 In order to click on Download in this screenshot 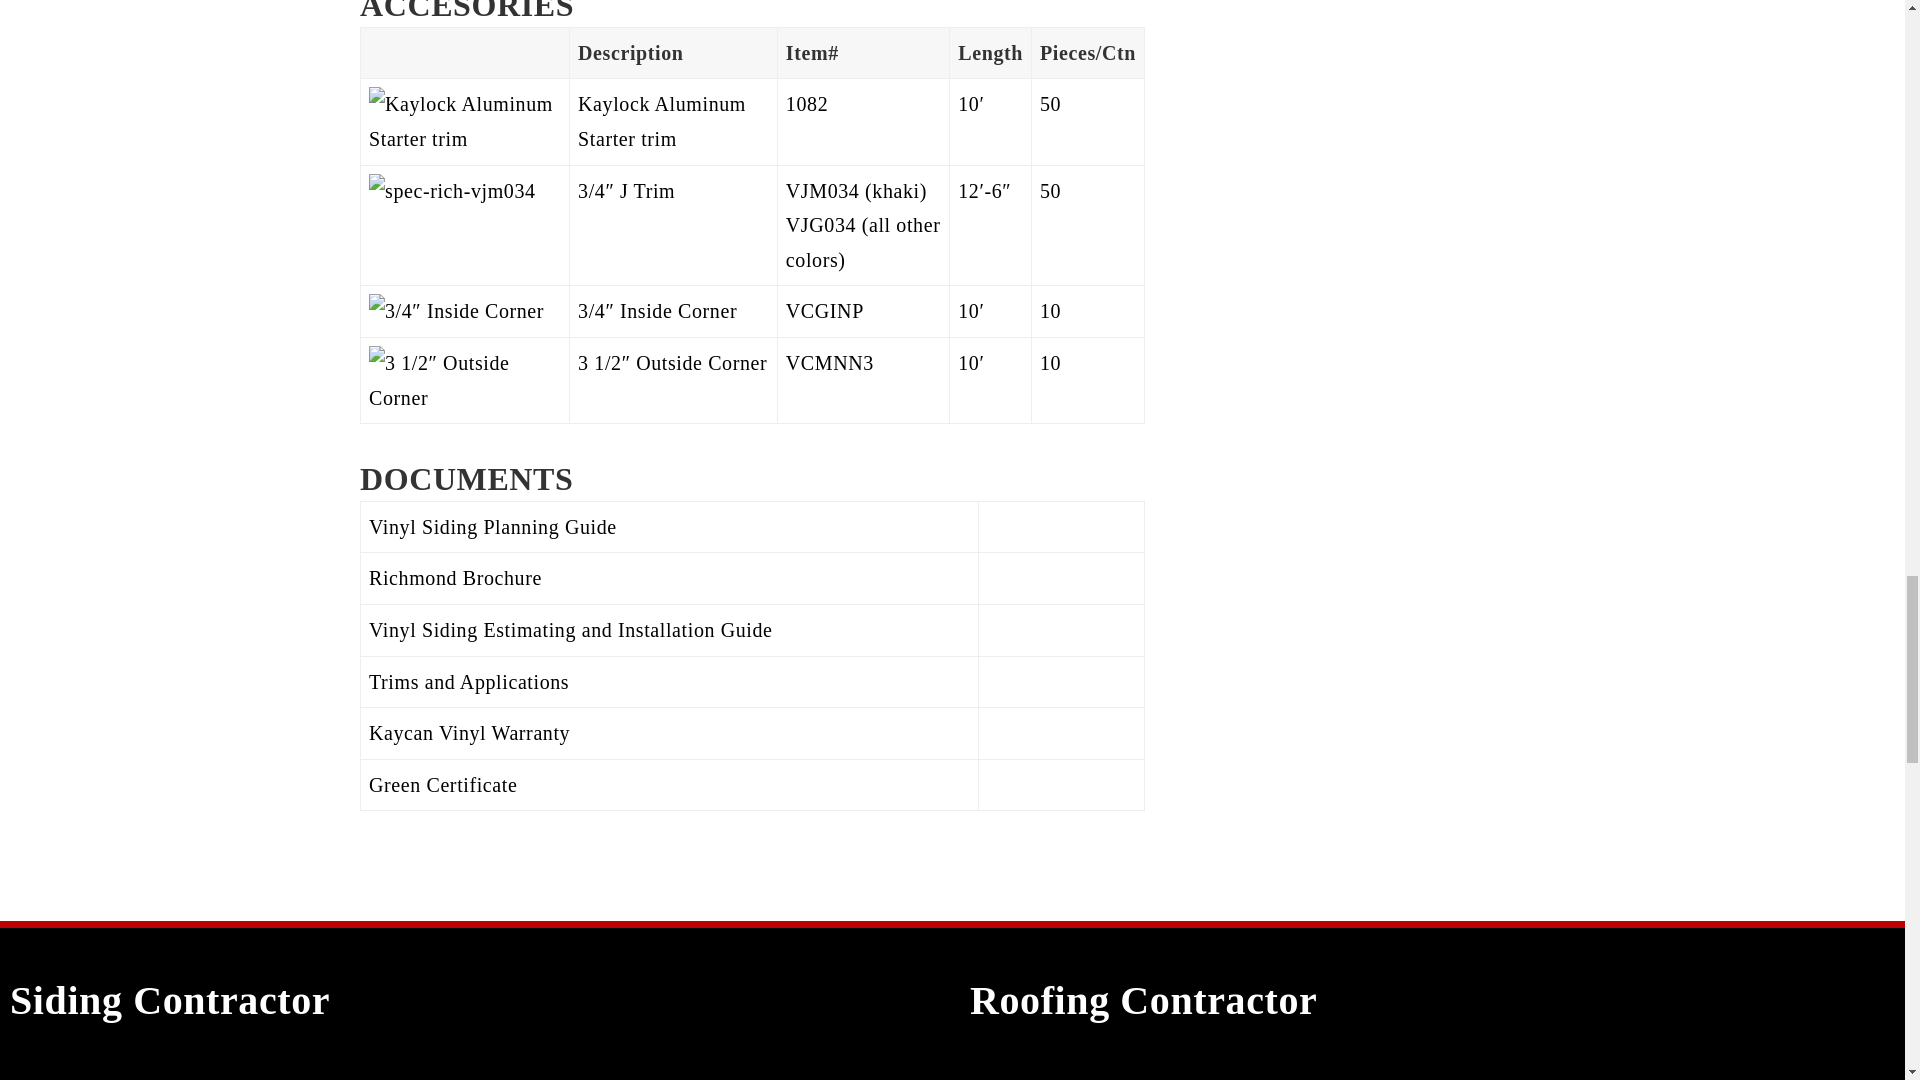, I will do `click(1034, 578)`.